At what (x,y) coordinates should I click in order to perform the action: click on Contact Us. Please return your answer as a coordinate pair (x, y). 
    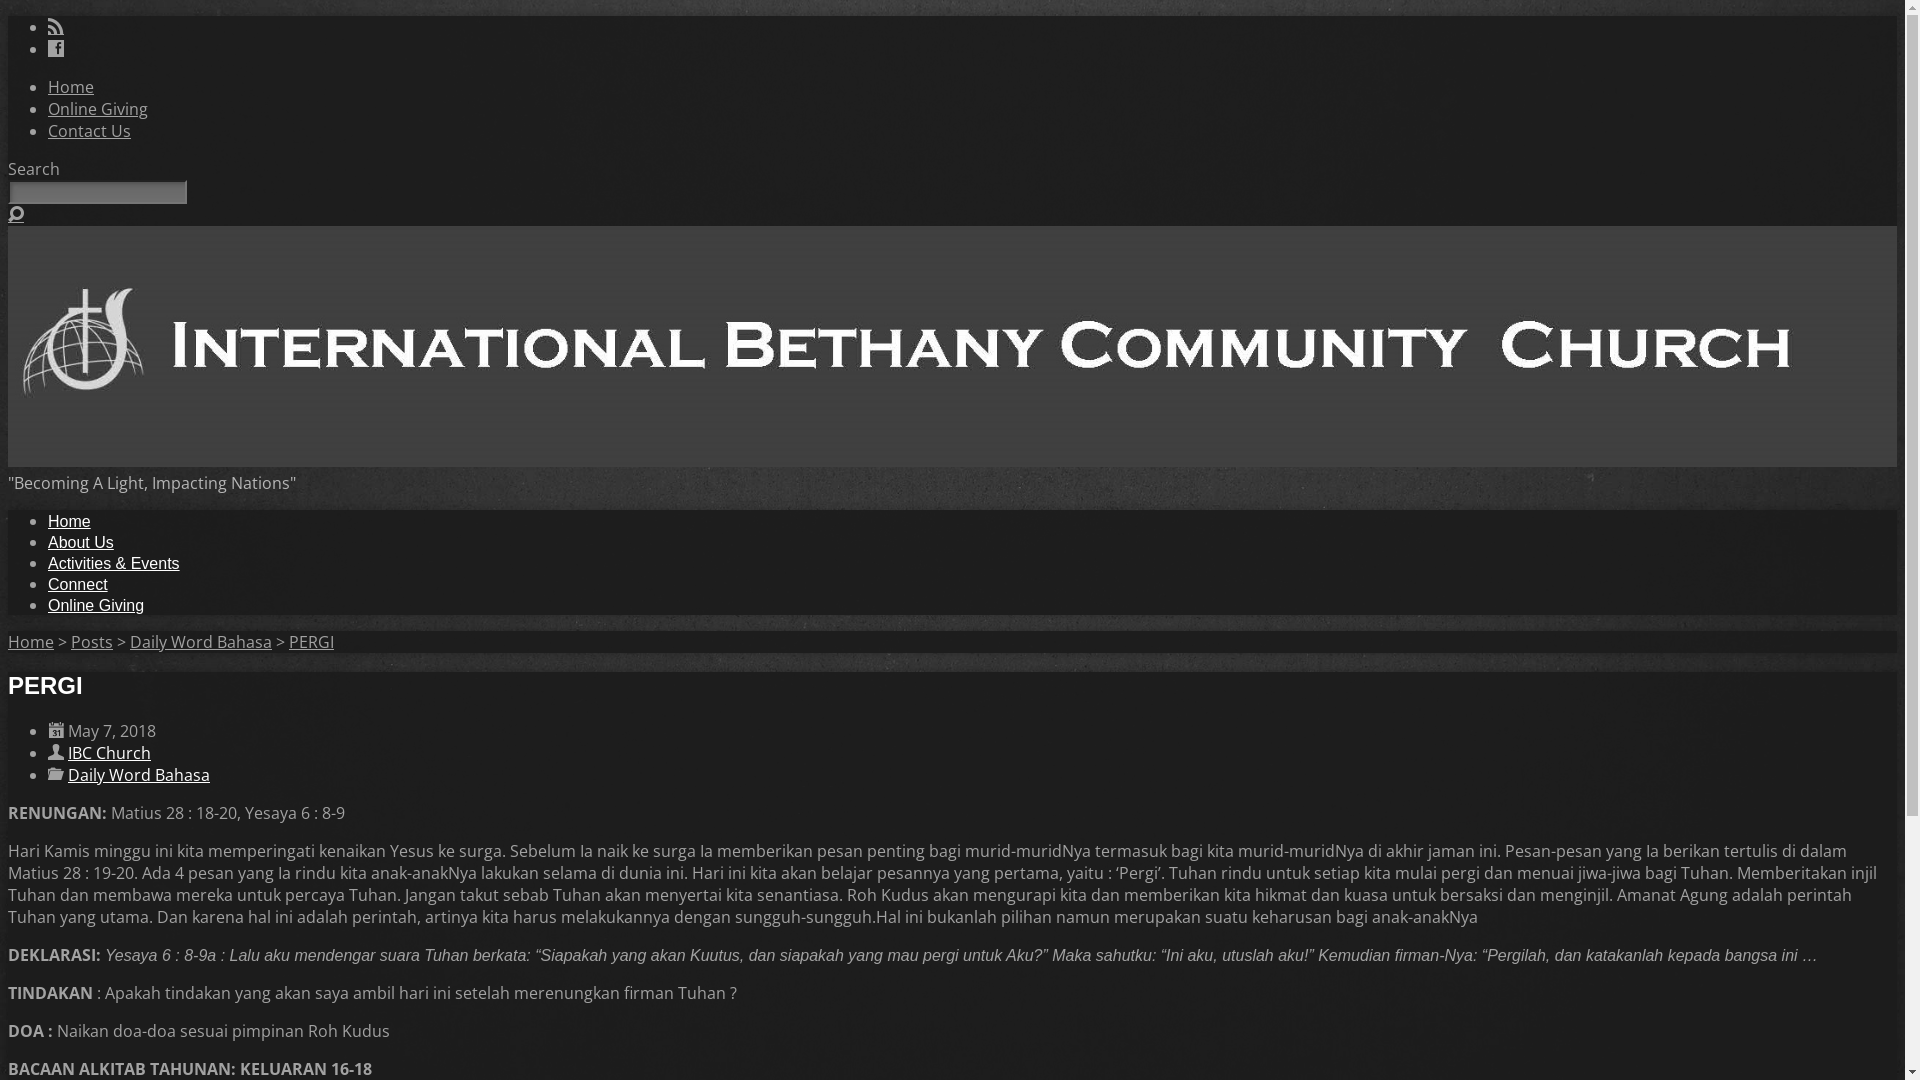
    Looking at the image, I should click on (90, 131).